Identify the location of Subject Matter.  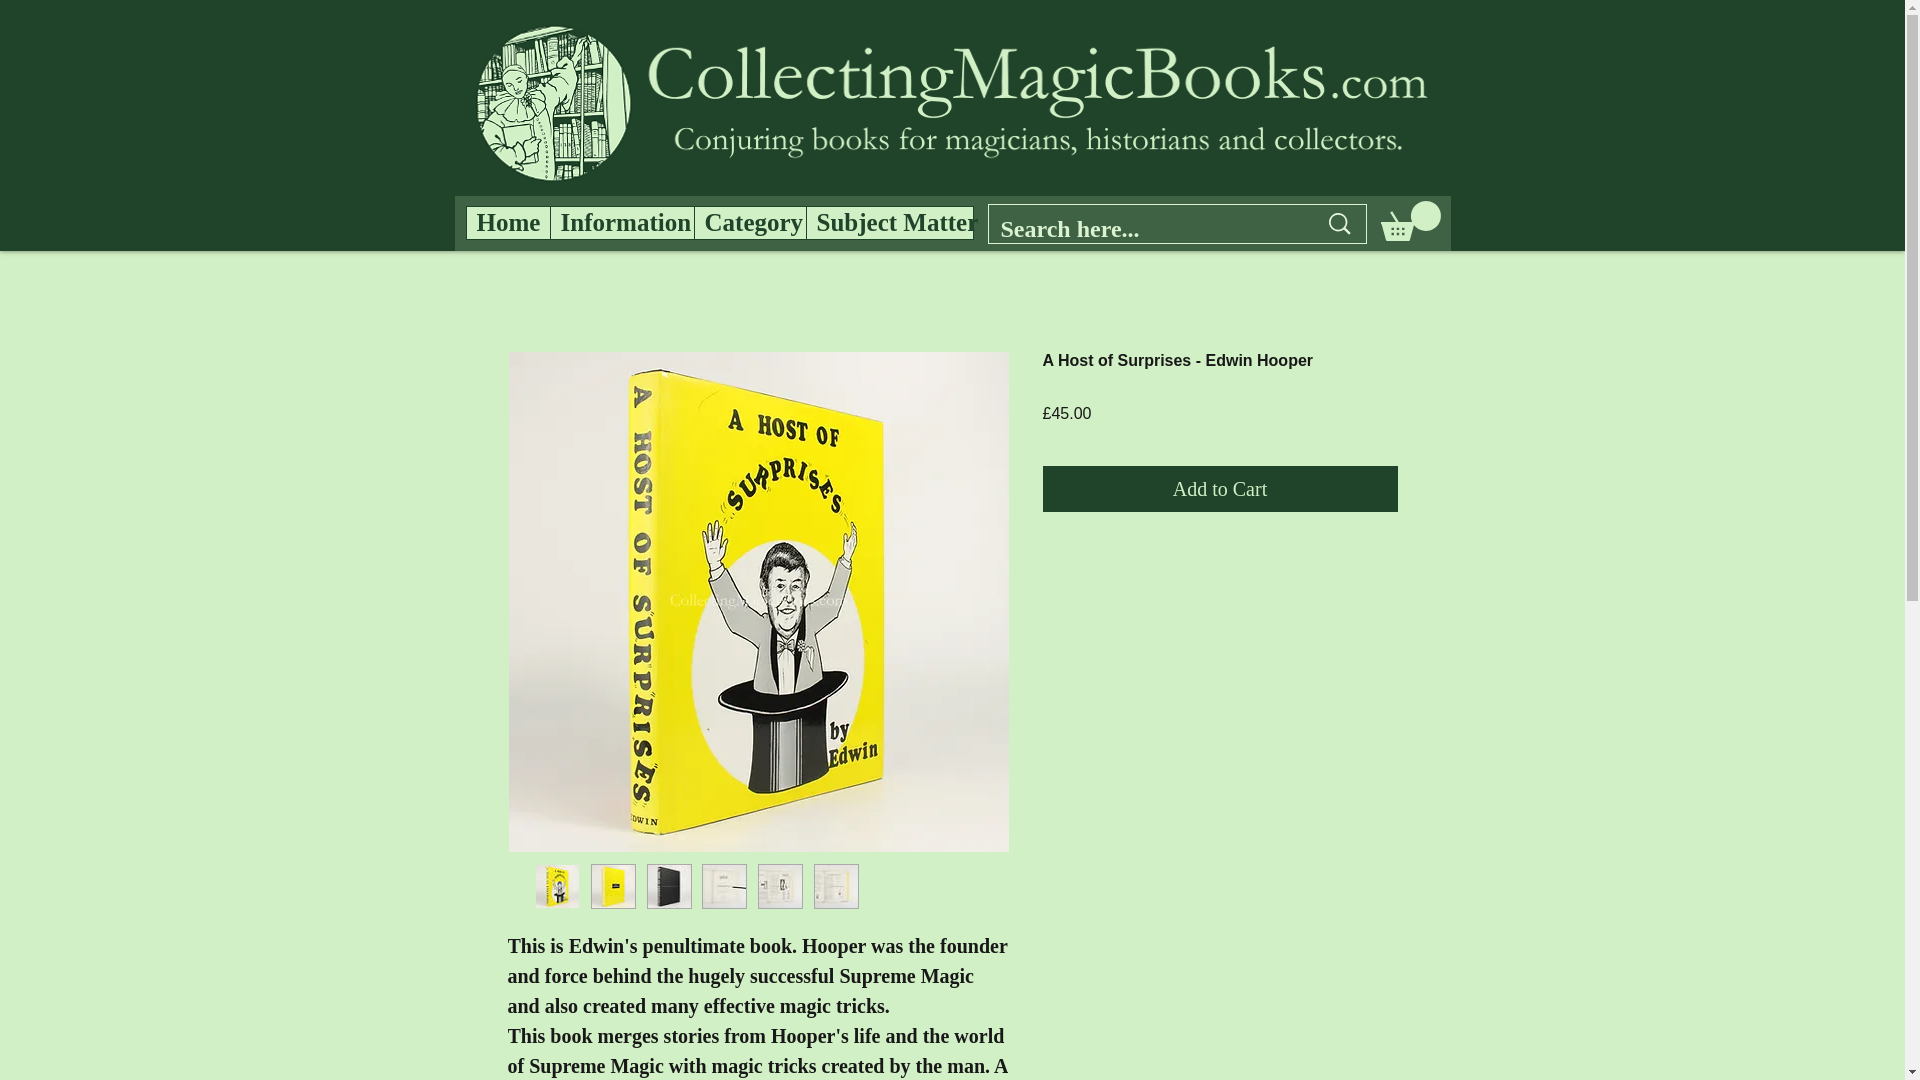
(890, 222).